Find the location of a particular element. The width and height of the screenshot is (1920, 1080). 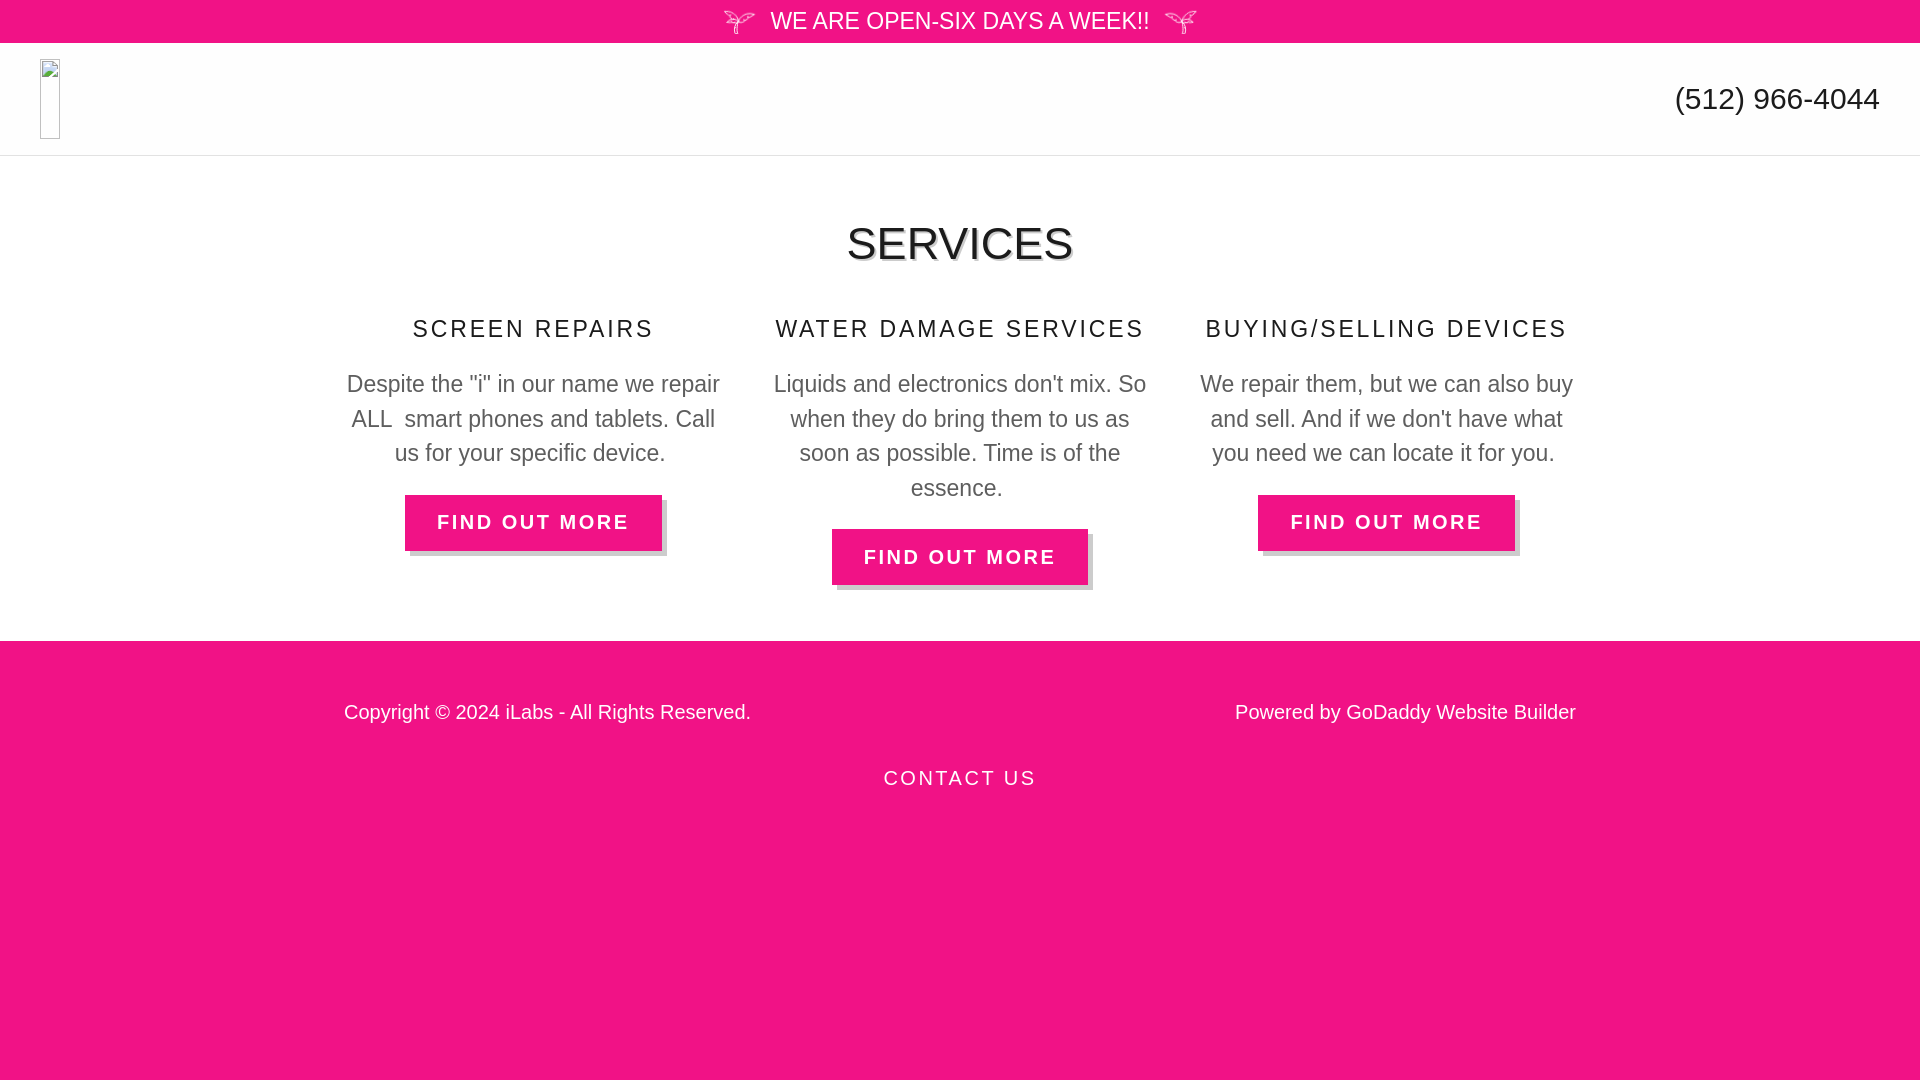

CONTACT US is located at coordinates (960, 778).